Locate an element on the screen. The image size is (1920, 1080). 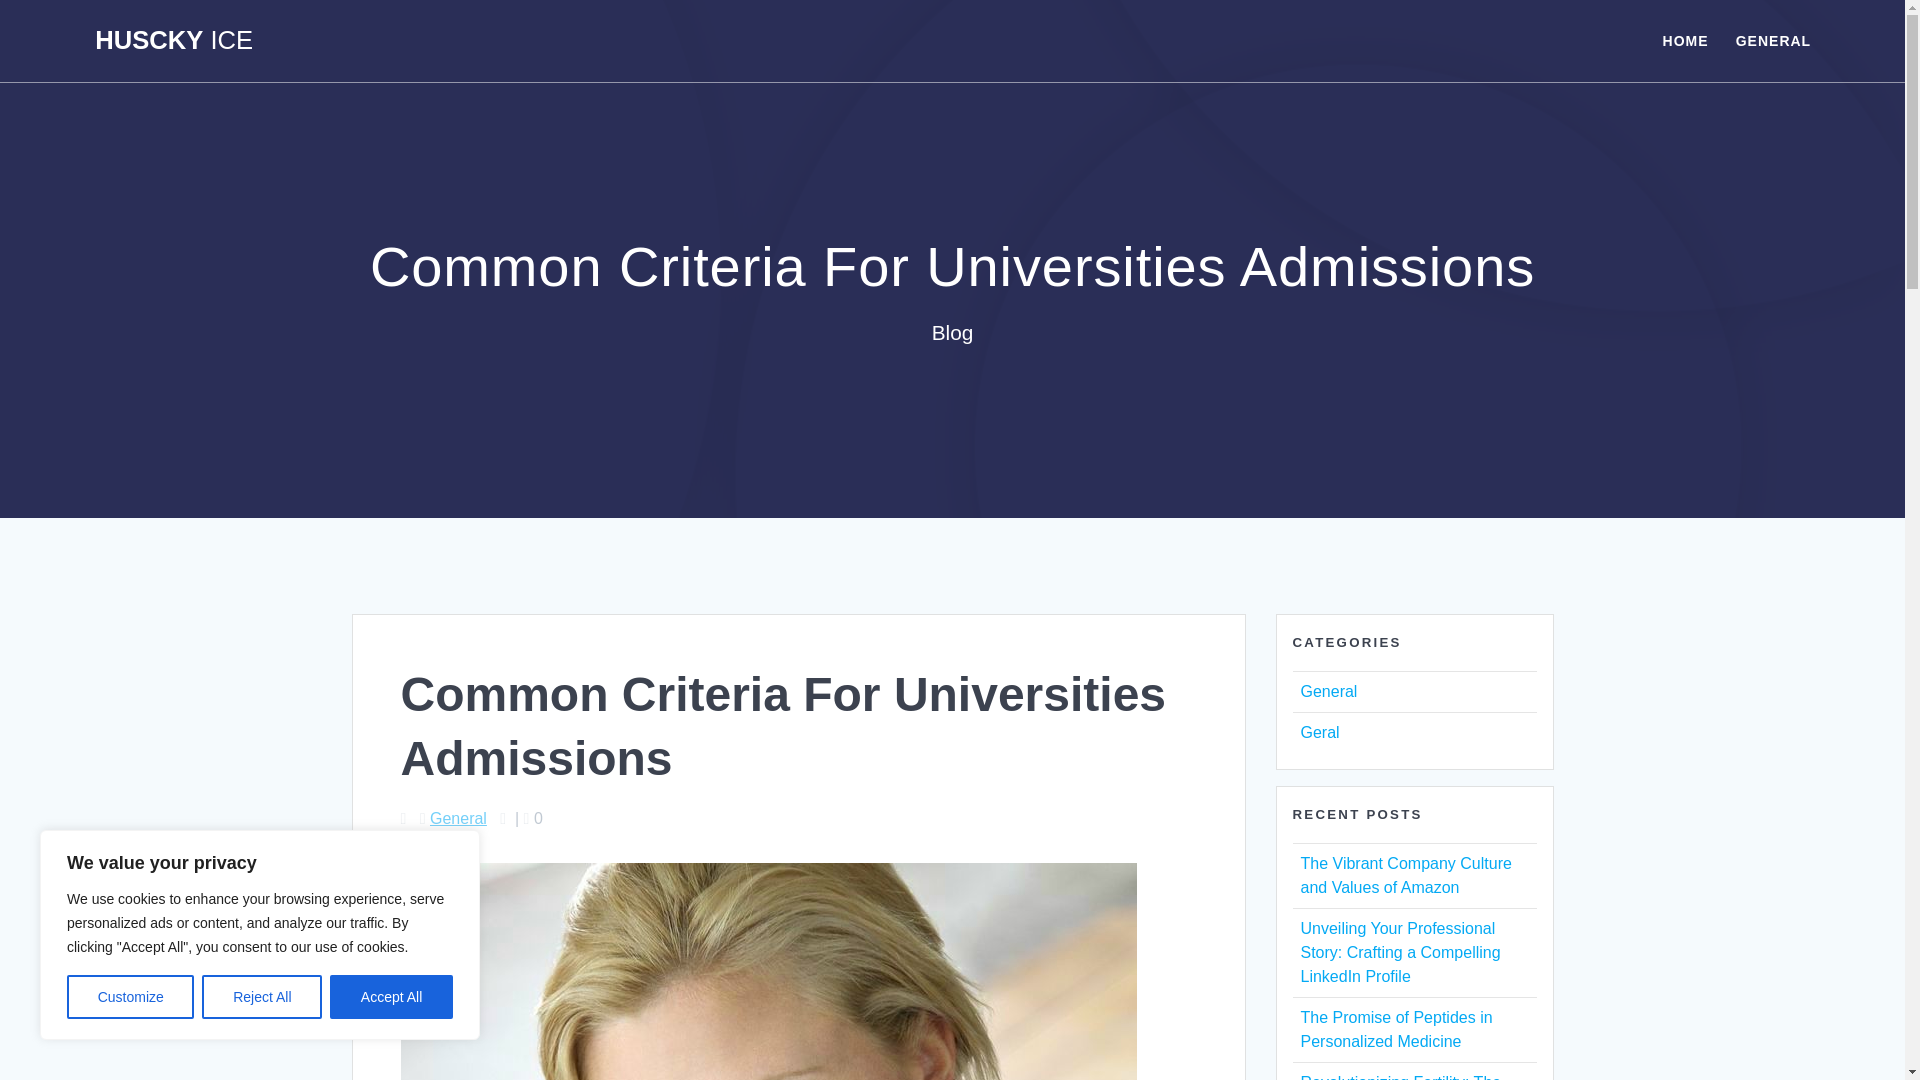
General is located at coordinates (458, 818).